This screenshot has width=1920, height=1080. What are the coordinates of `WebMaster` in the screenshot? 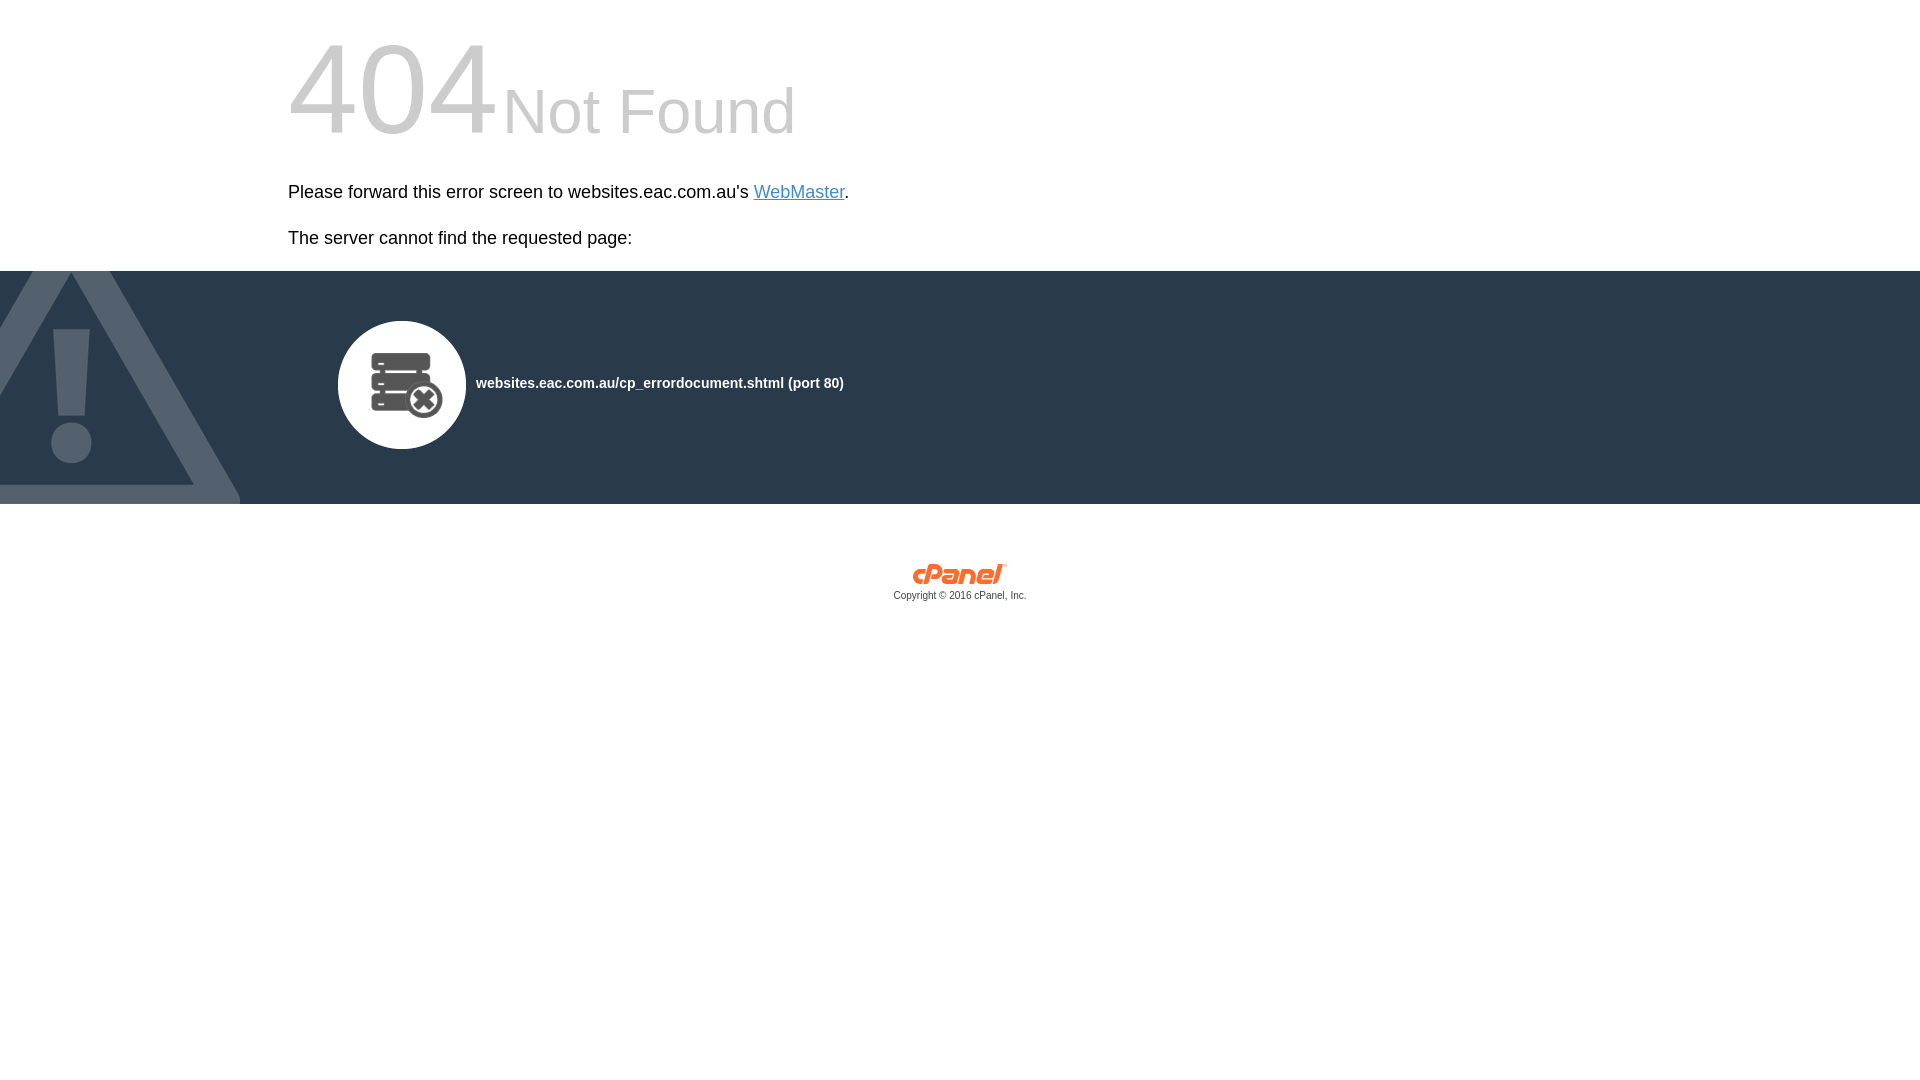 It's located at (800, 192).